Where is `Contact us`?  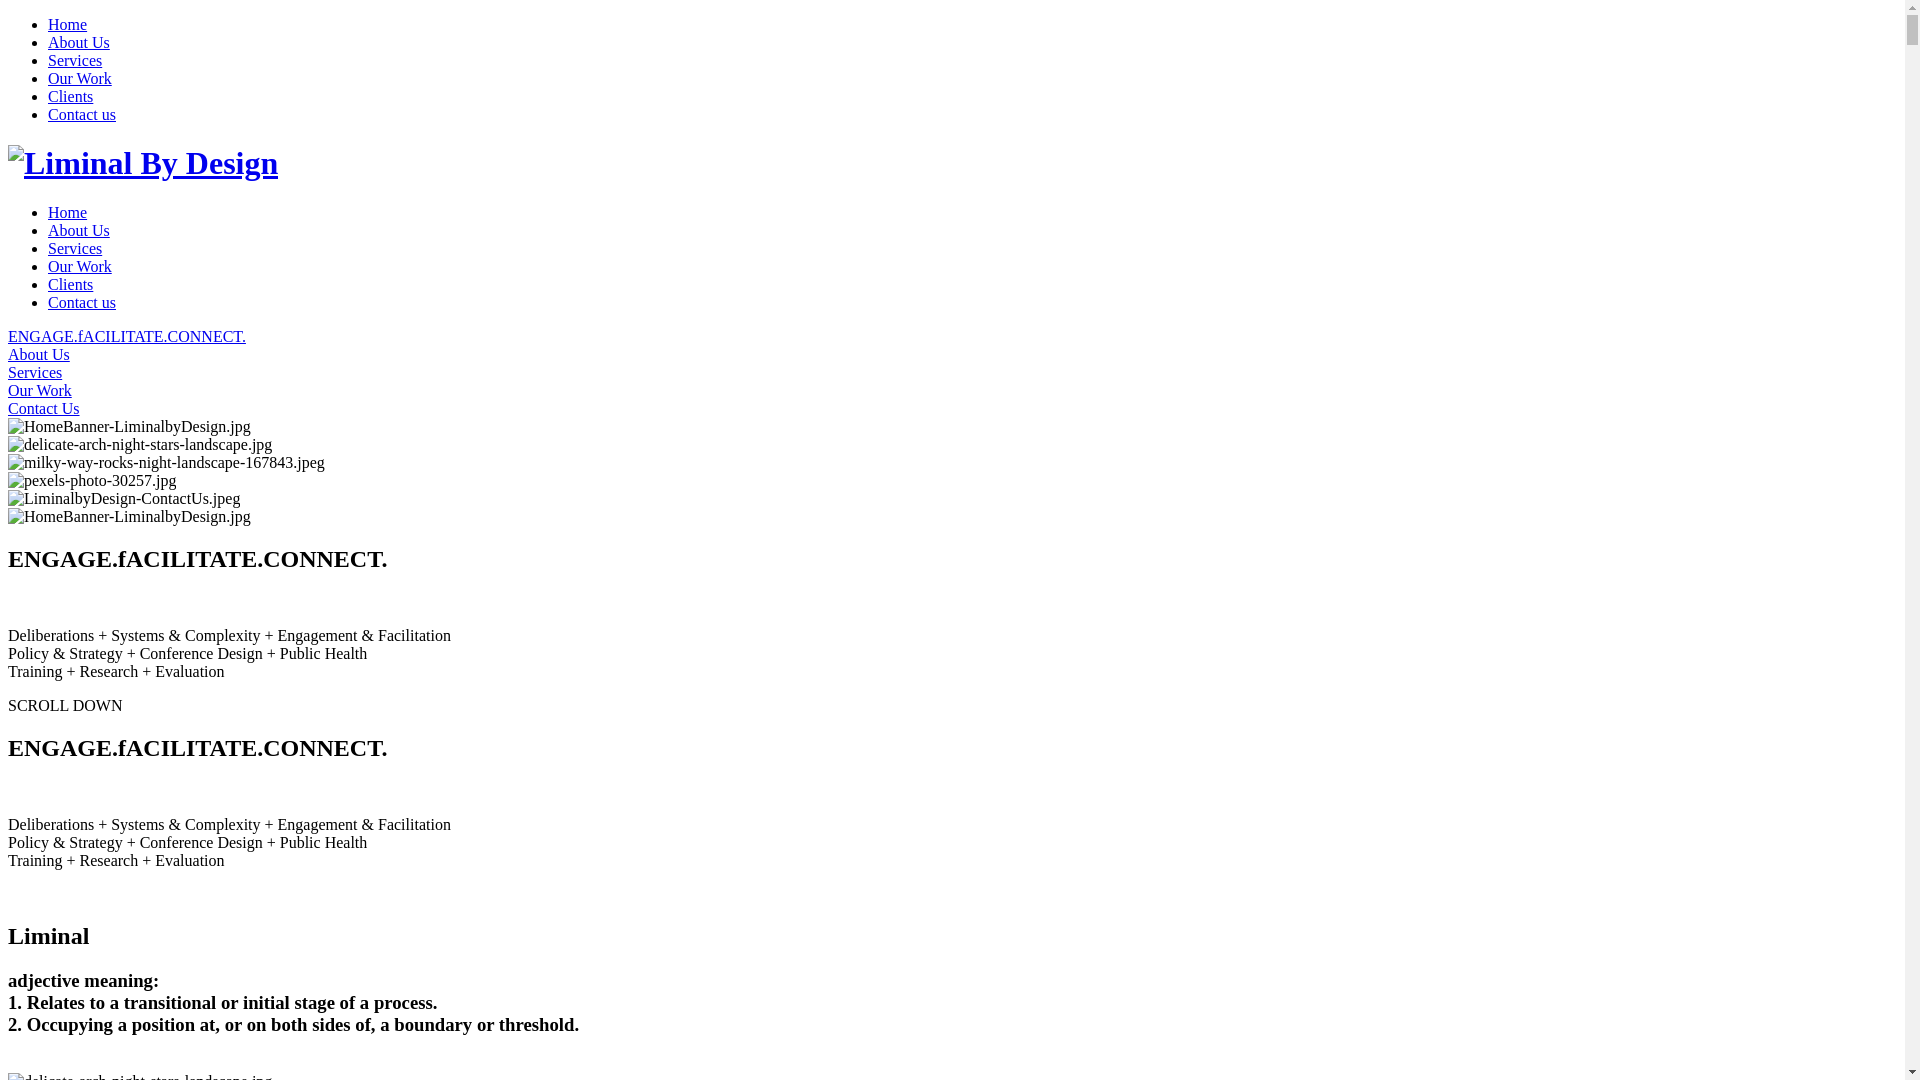 Contact us is located at coordinates (82, 114).